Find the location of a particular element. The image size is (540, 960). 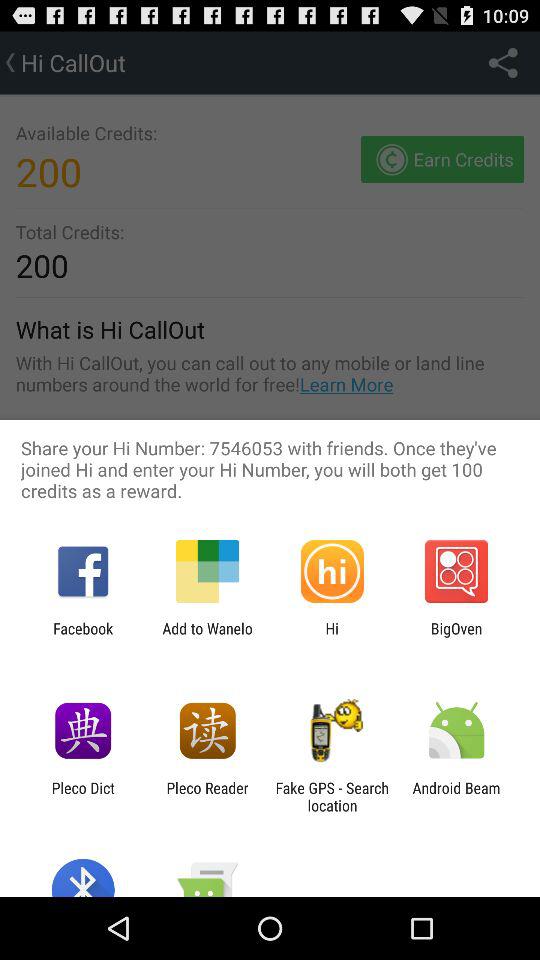

tap app to the left of fake gps search icon is located at coordinates (207, 796).